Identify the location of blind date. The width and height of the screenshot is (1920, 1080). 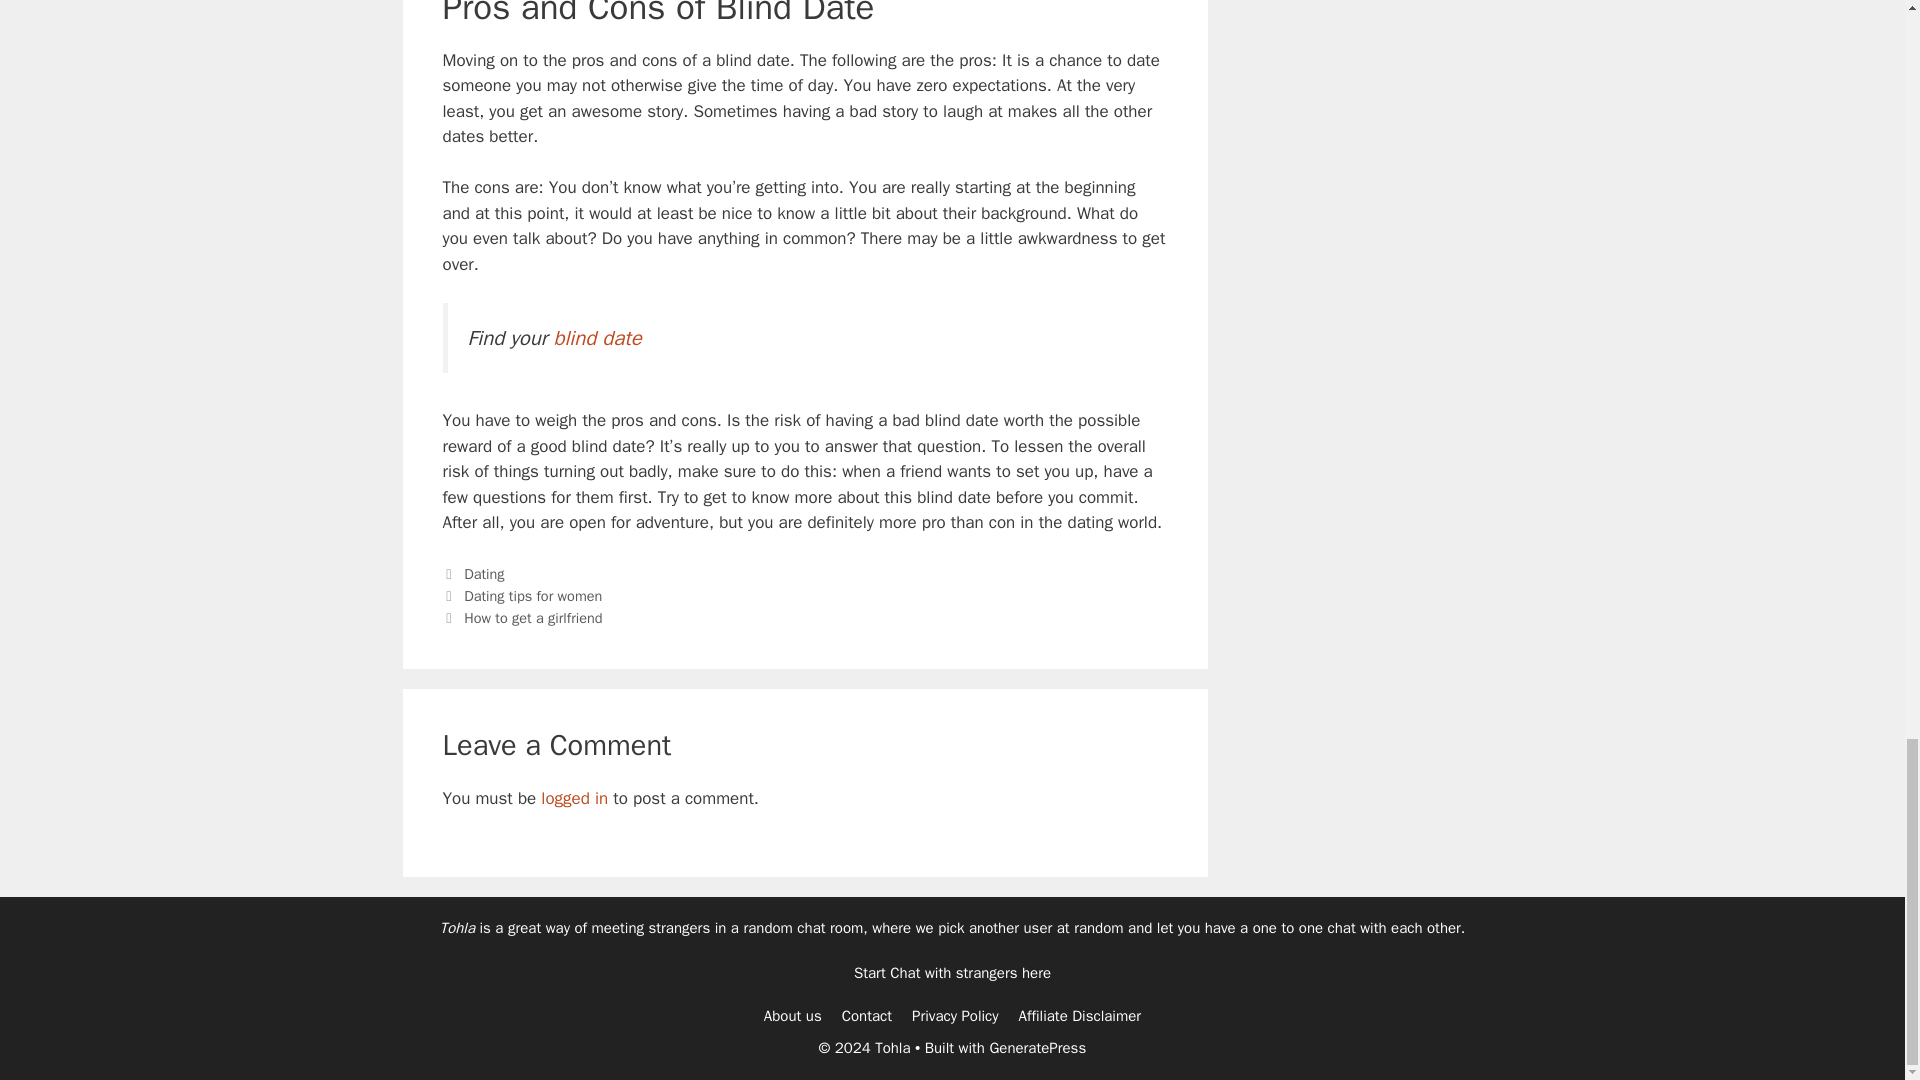
(596, 338).